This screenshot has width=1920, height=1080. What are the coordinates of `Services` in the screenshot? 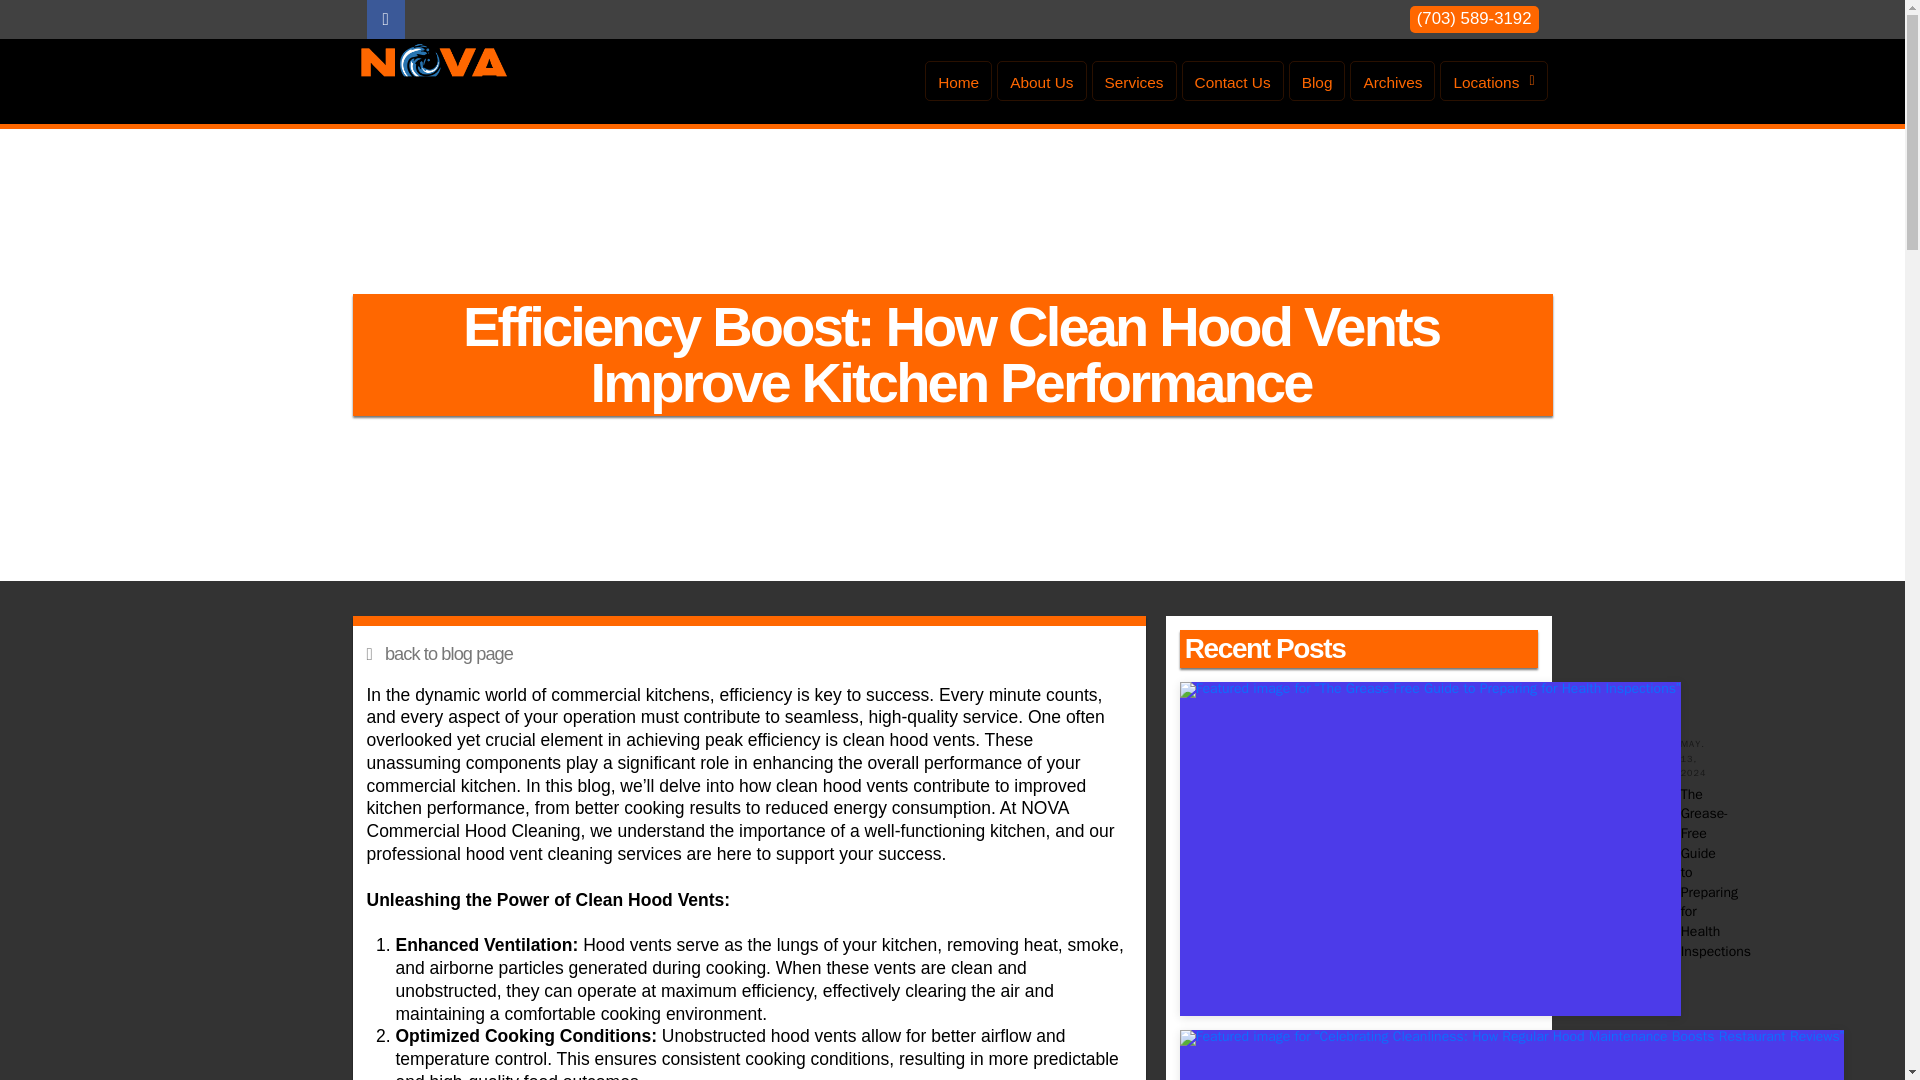 It's located at (1134, 80).